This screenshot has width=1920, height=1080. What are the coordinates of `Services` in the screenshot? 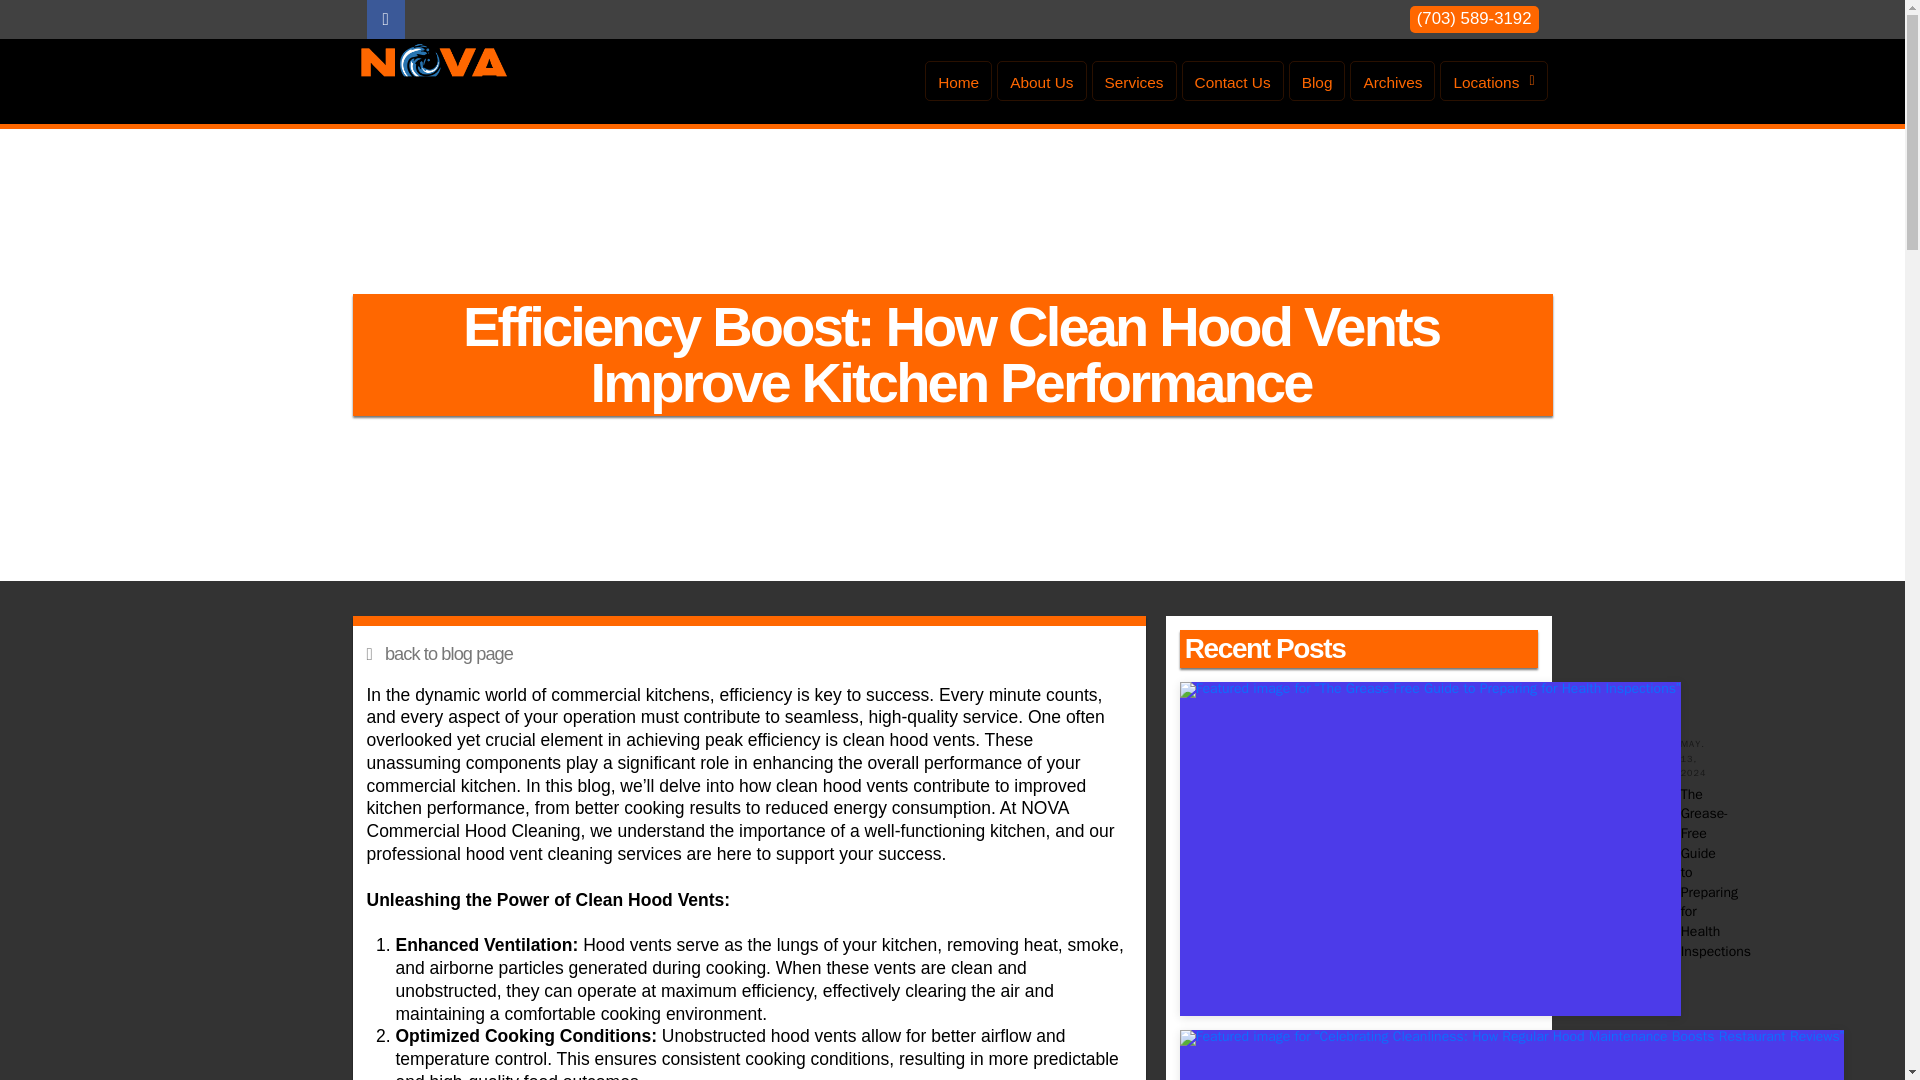 It's located at (1134, 80).